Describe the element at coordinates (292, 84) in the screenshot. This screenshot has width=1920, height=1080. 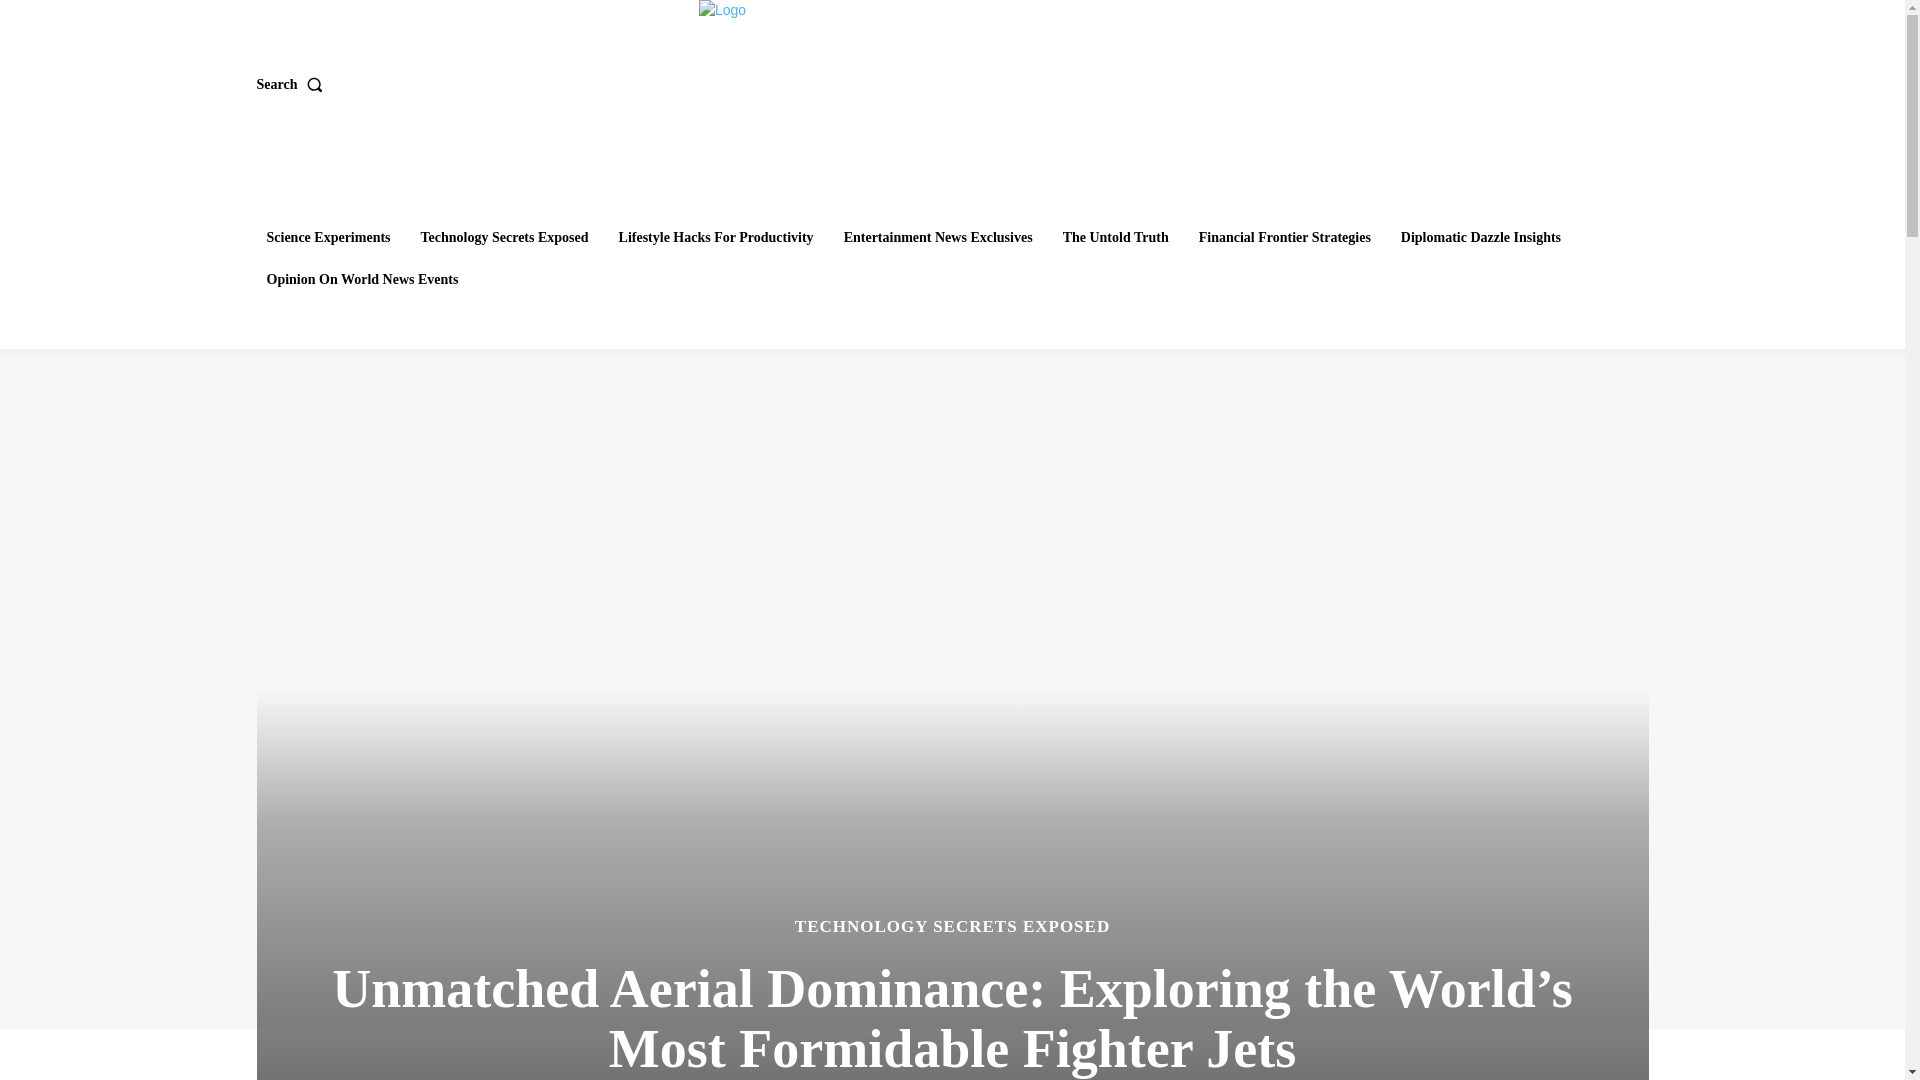
I see `Search` at that location.